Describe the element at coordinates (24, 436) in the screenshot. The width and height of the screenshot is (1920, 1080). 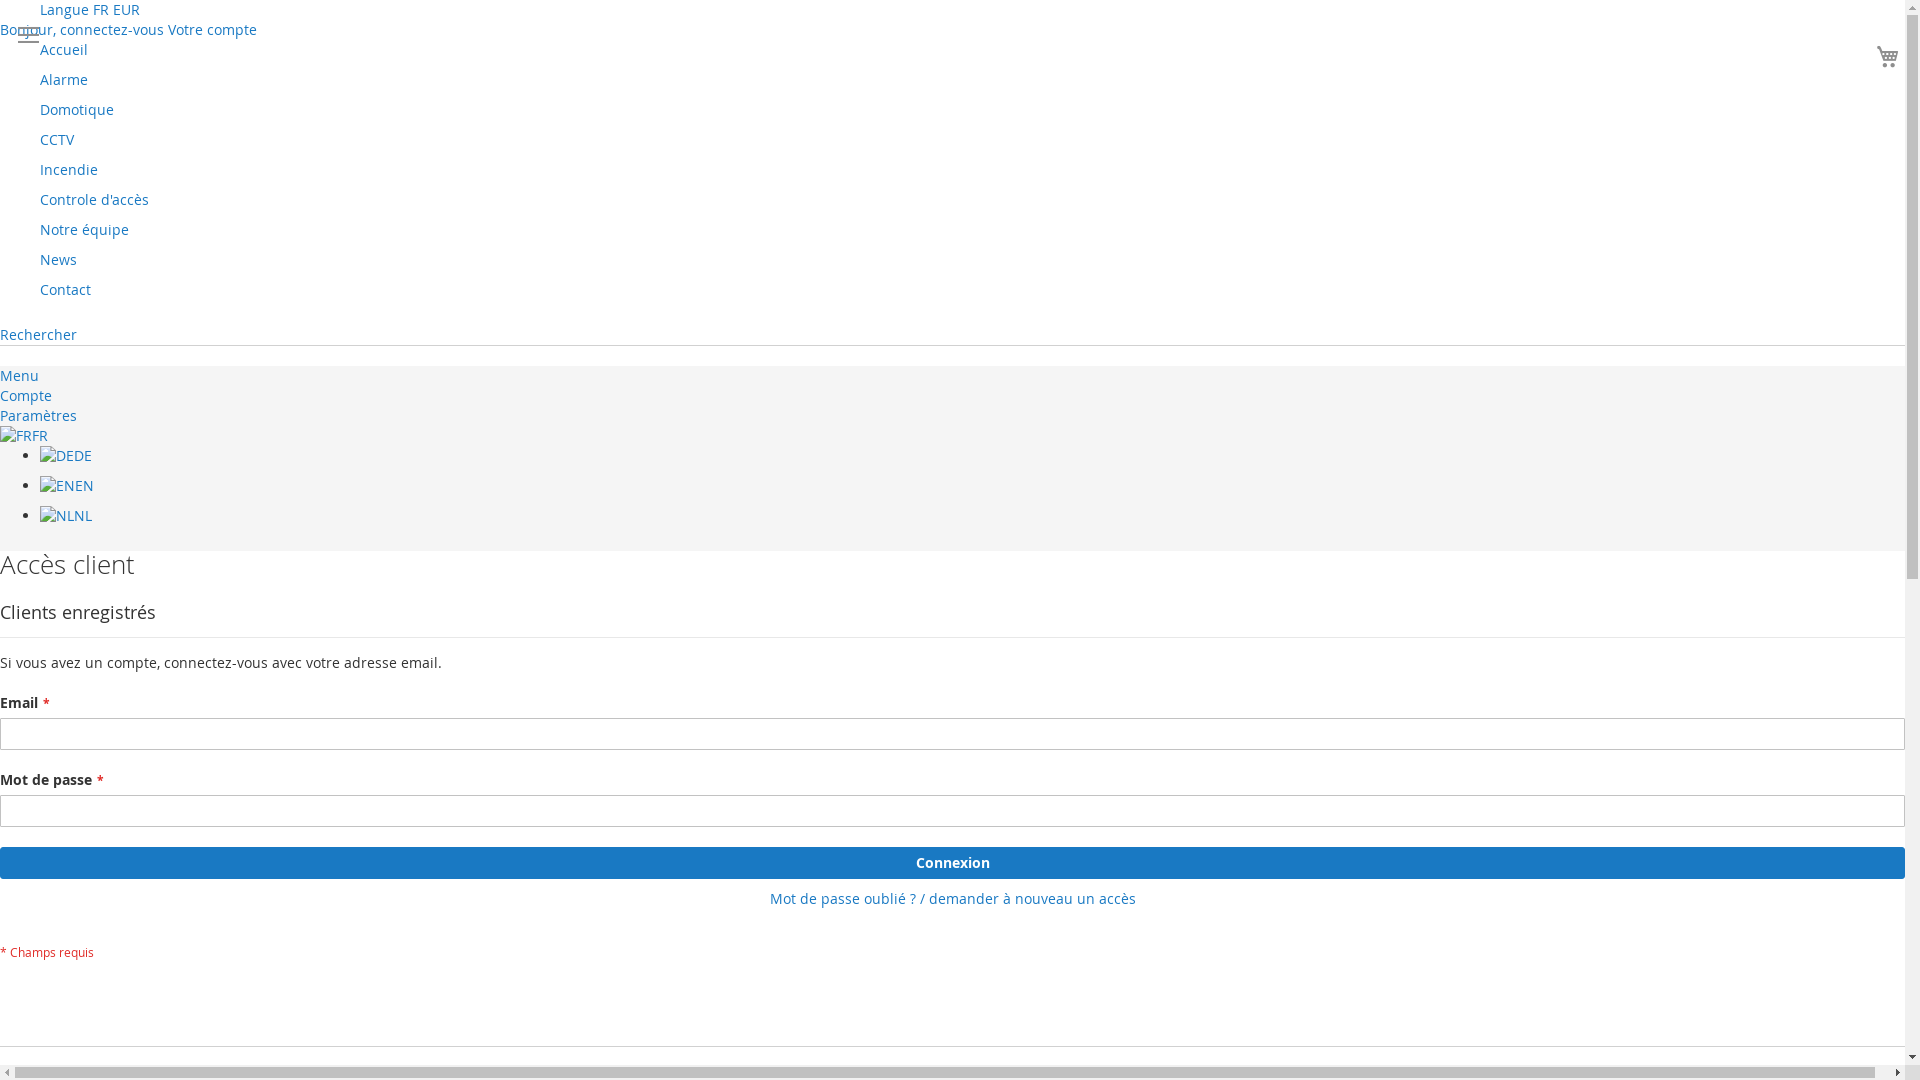
I see `FR` at that location.